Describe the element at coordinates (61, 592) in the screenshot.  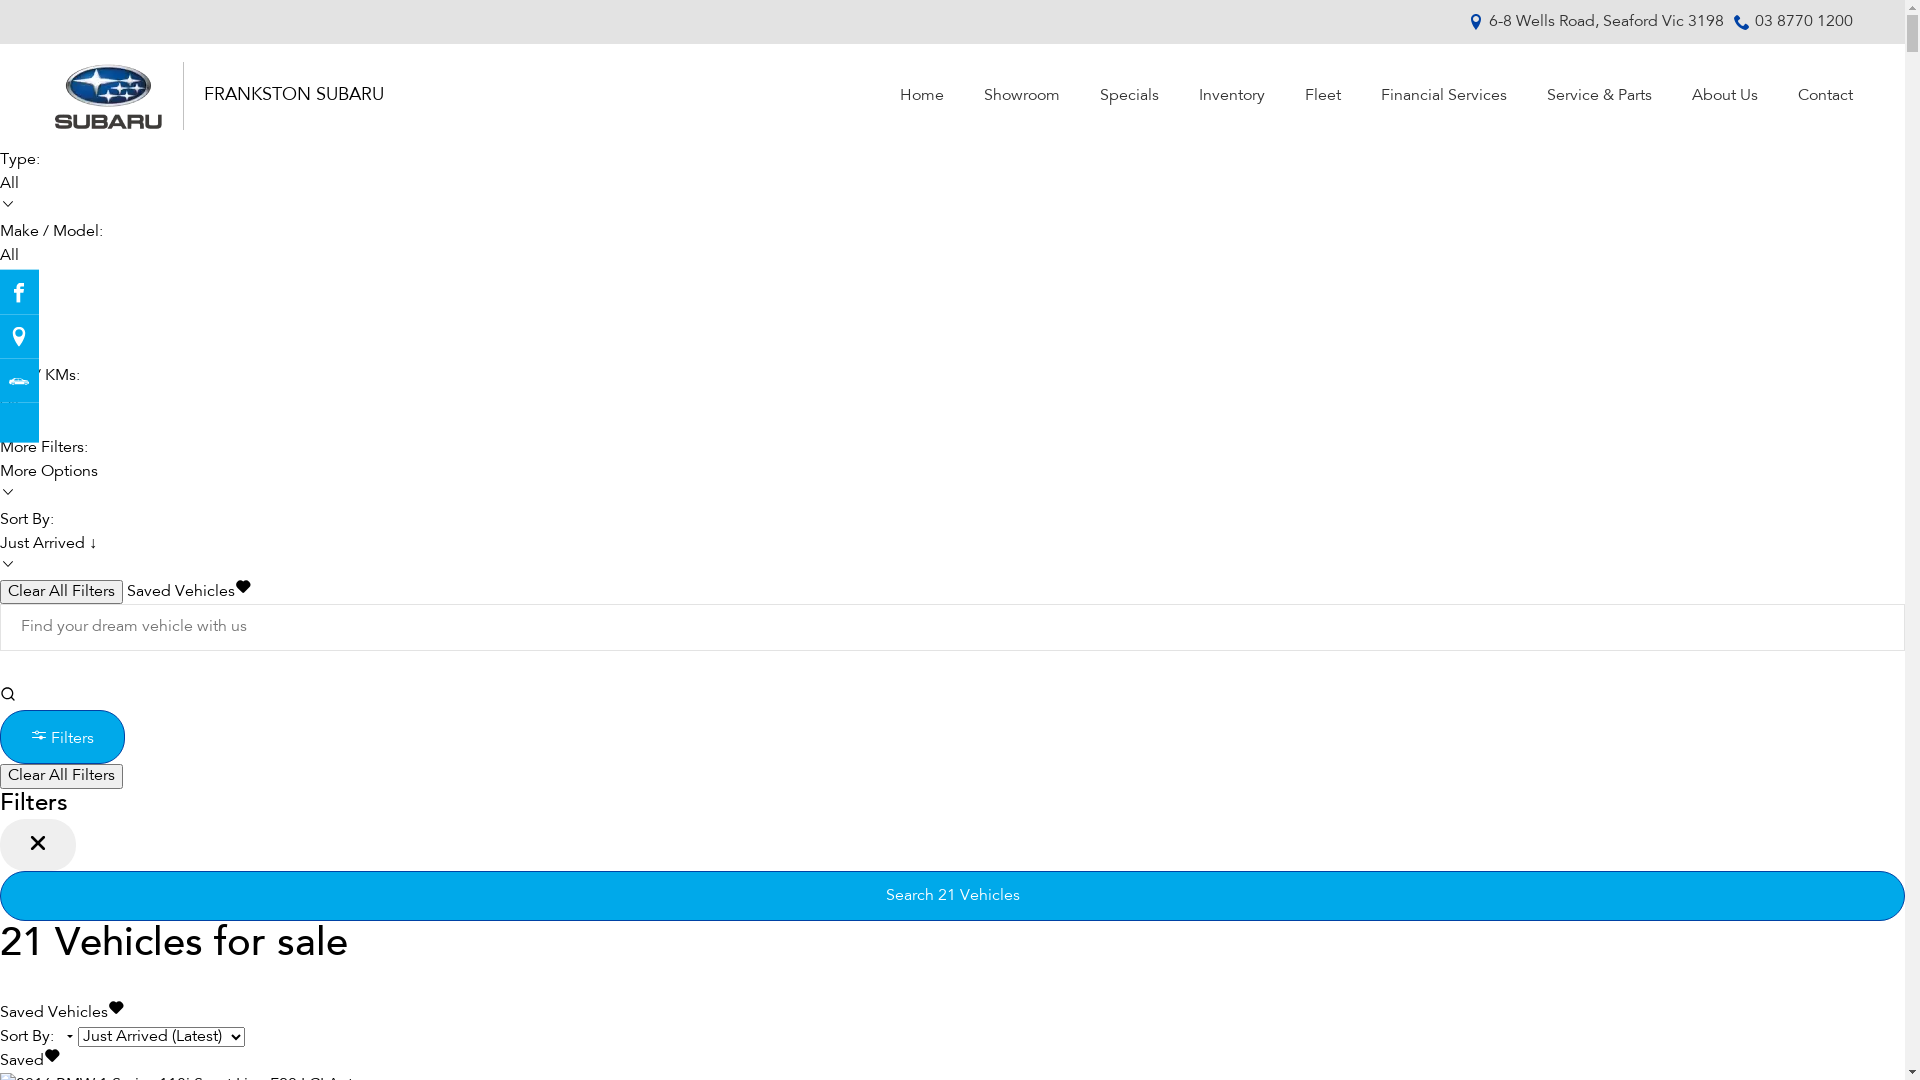
I see `Clear All Filters` at that location.